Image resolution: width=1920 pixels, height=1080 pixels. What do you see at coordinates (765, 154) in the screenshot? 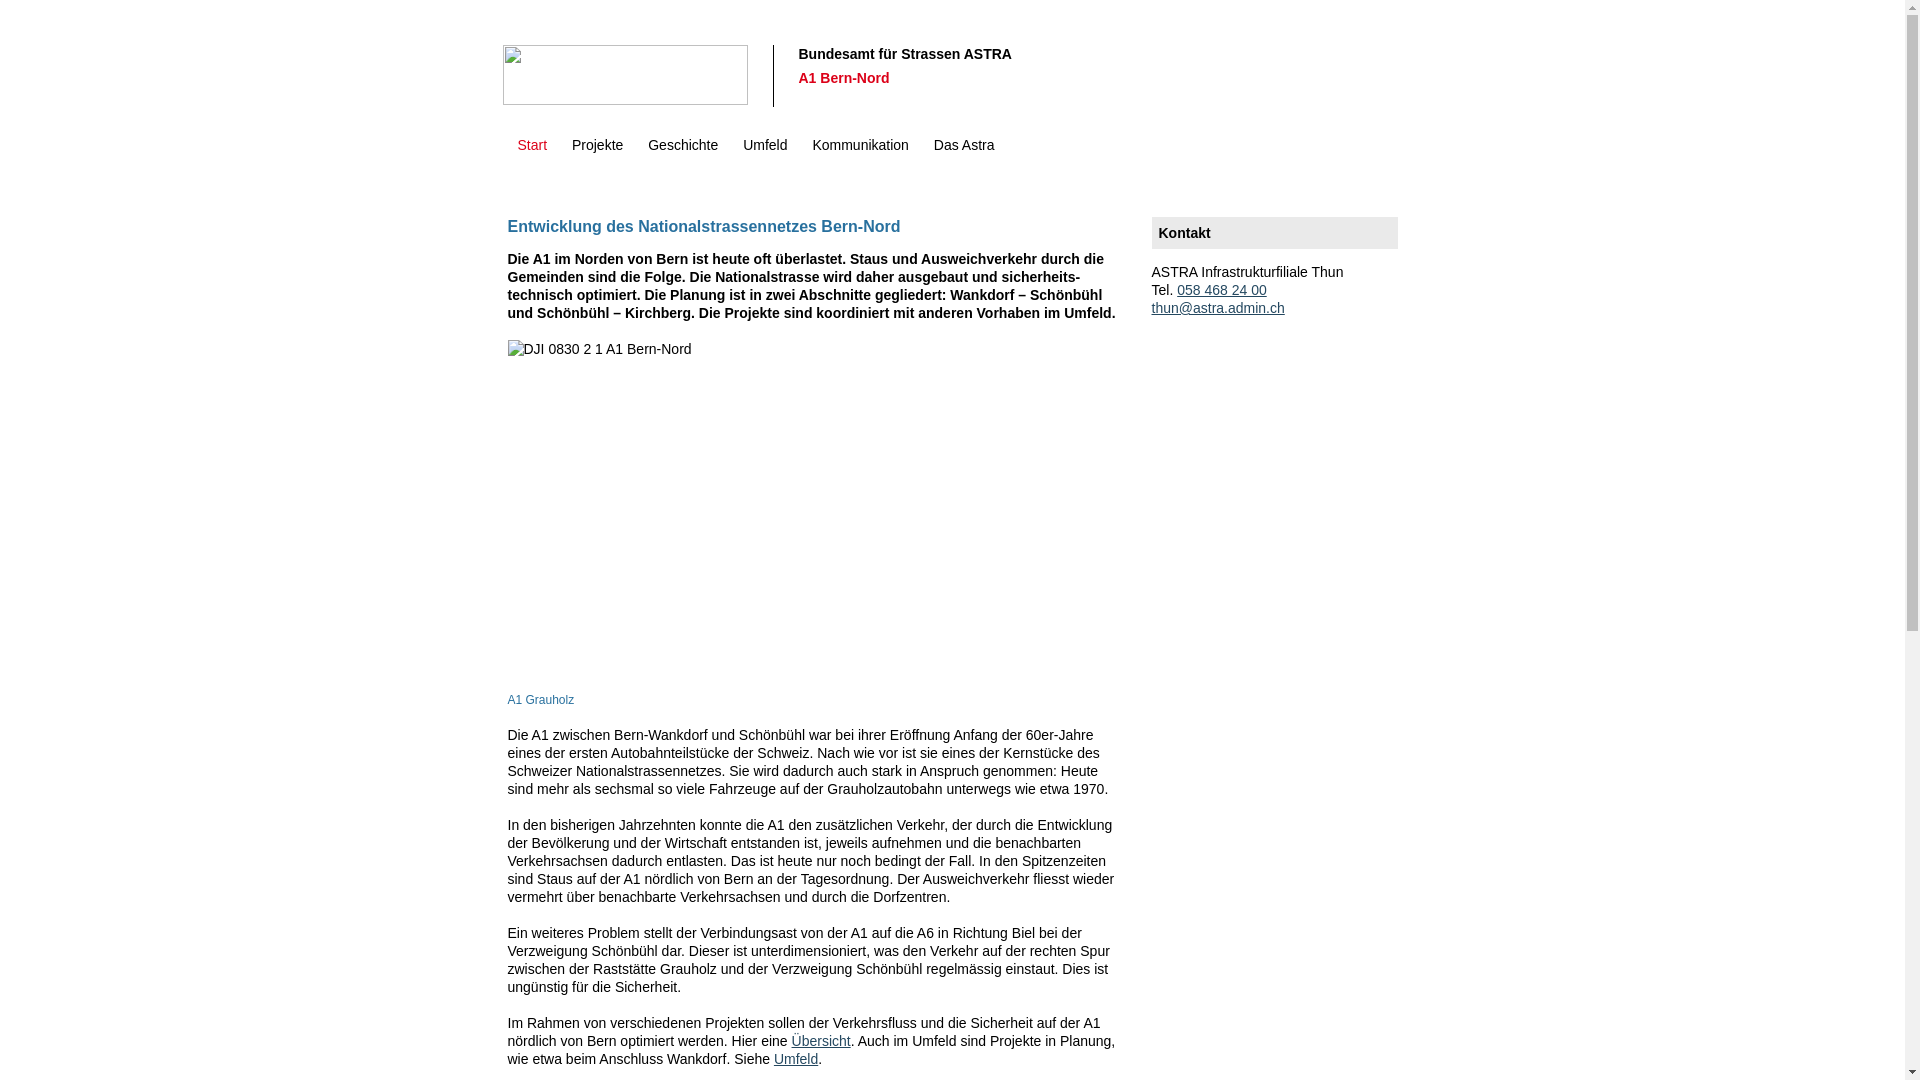
I see `Umfeld` at bounding box center [765, 154].